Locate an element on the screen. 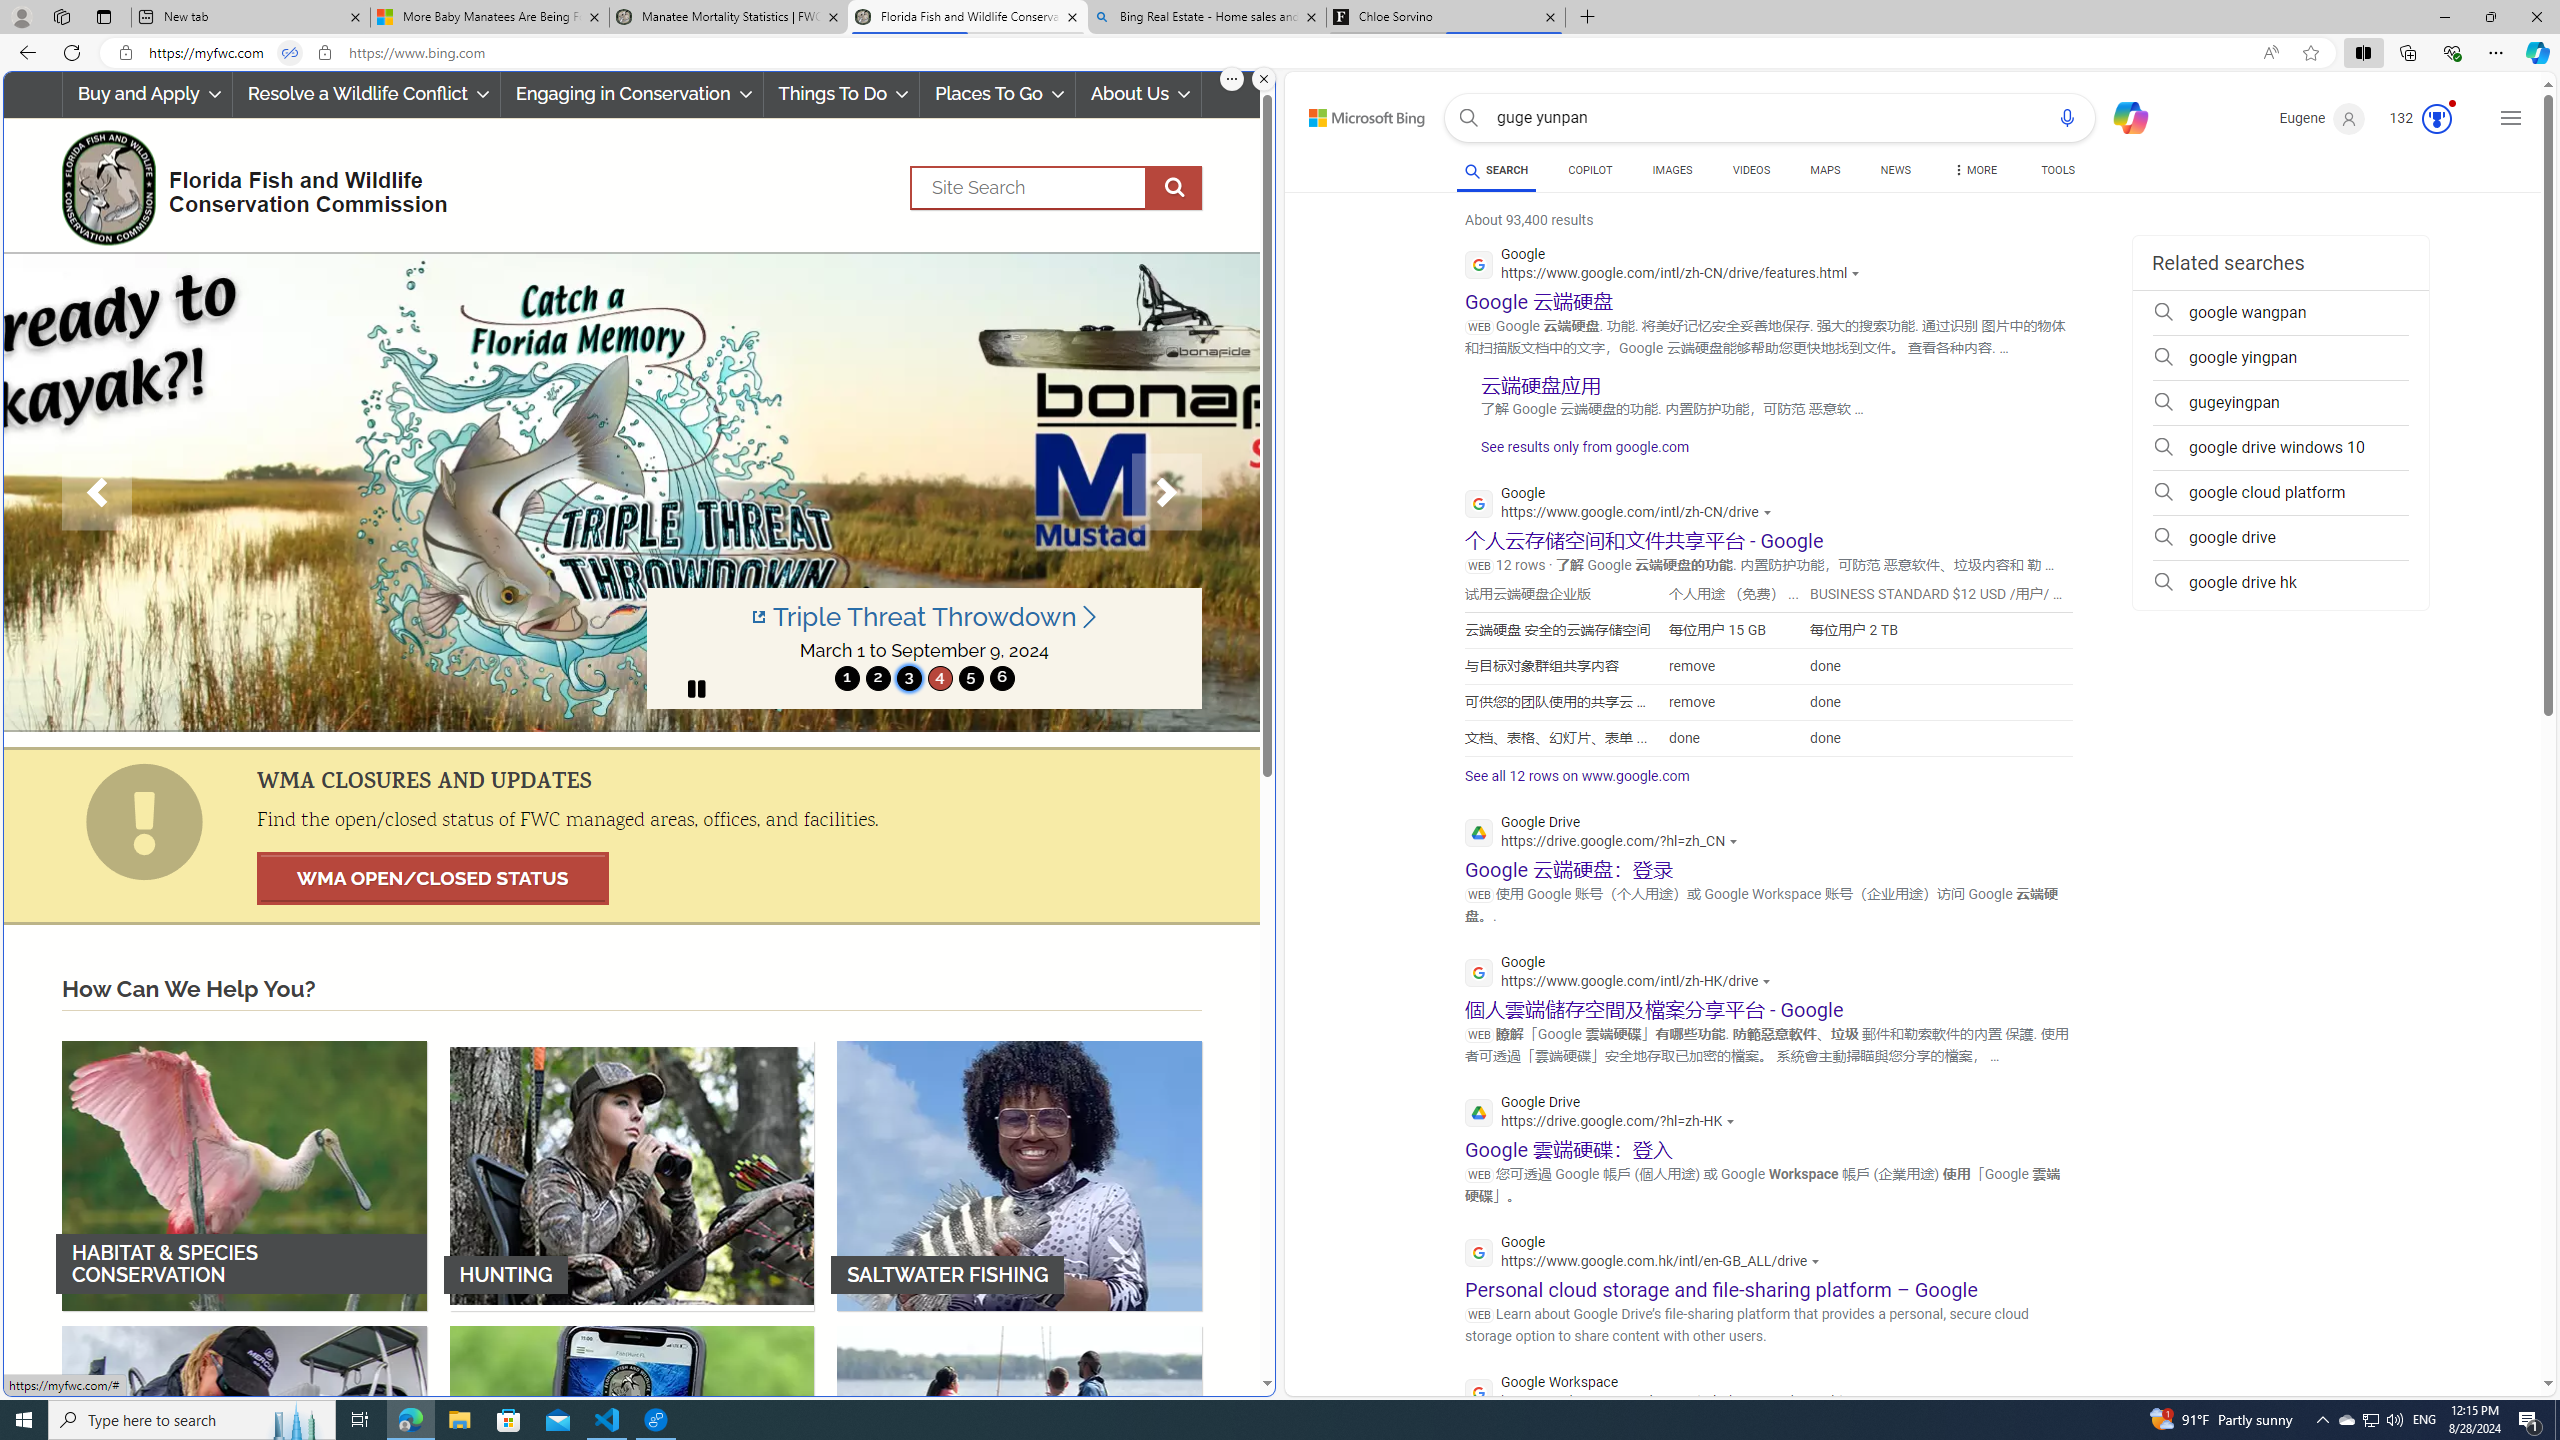  slider pause button is located at coordinates (697, 688).